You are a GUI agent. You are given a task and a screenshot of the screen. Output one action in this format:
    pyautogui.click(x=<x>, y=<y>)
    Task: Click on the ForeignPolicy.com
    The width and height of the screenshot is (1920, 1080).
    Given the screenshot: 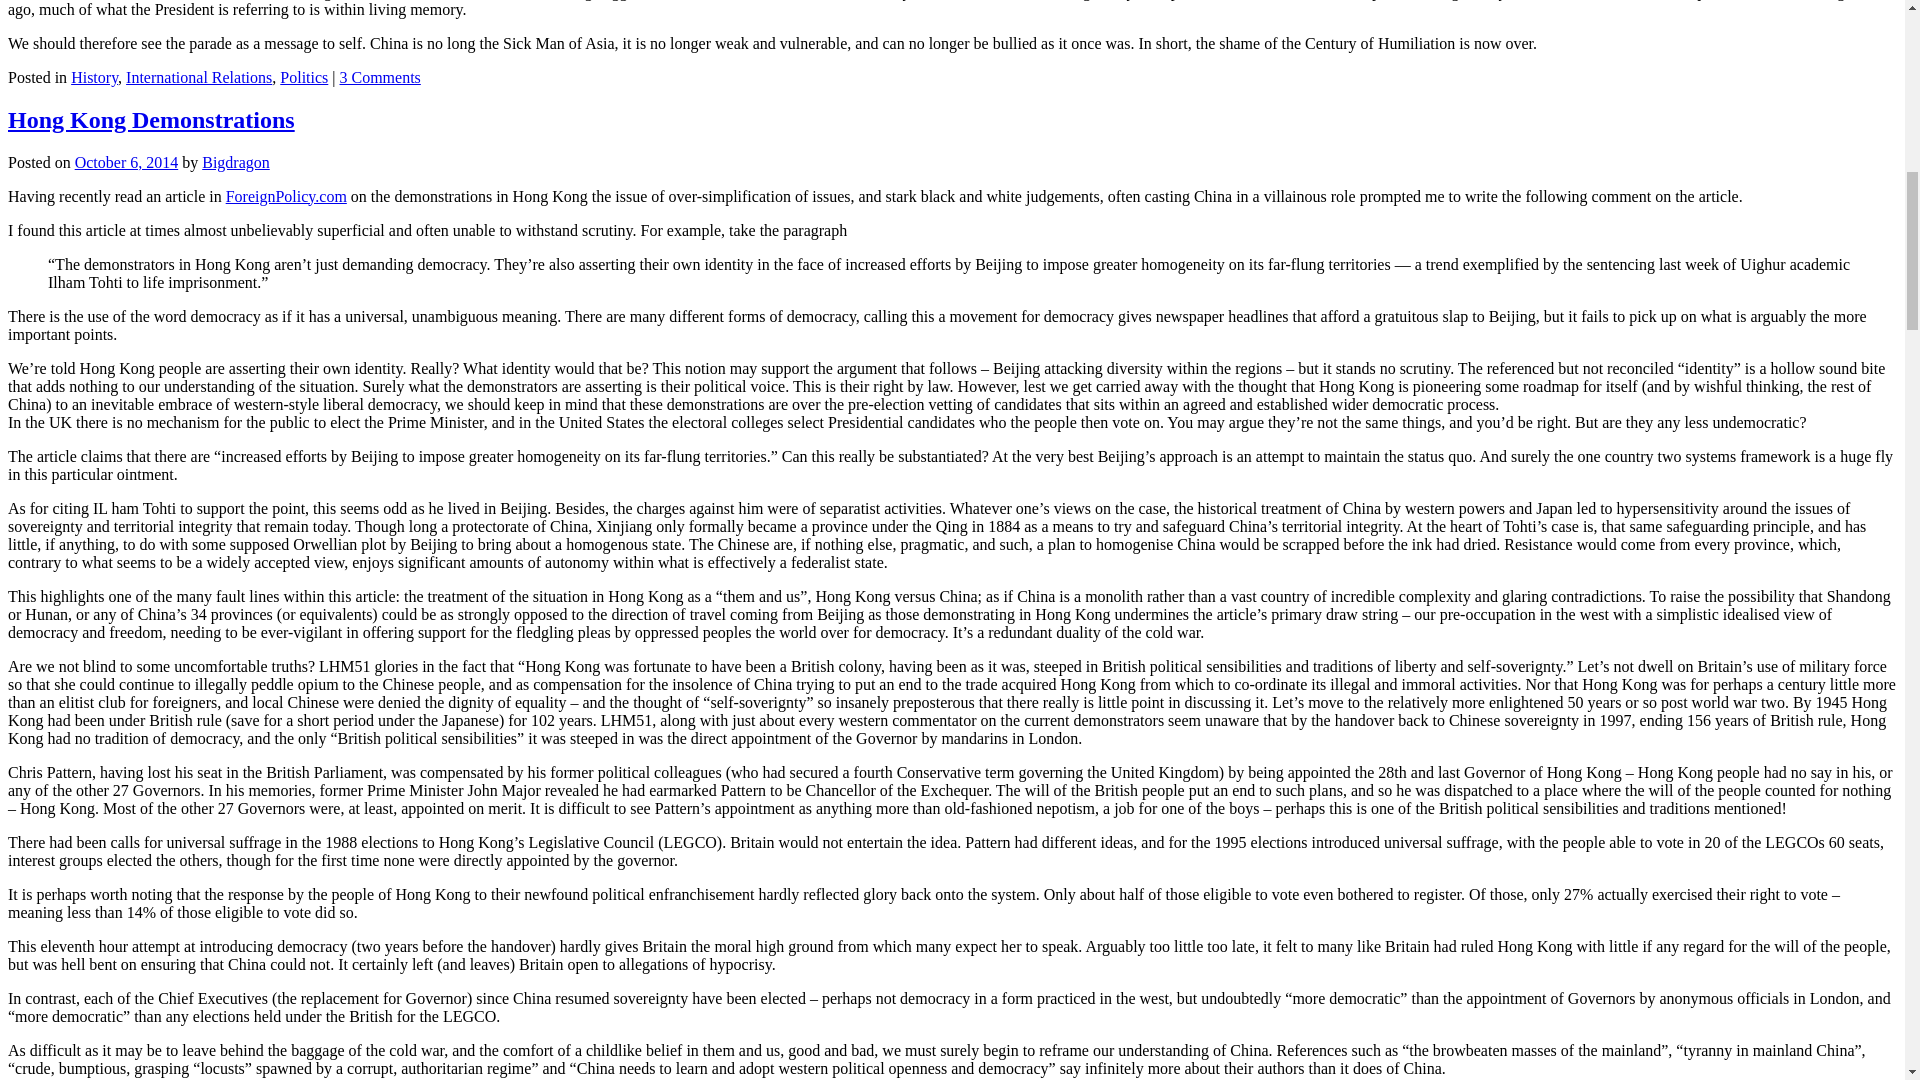 What is the action you would take?
    pyautogui.click(x=286, y=196)
    